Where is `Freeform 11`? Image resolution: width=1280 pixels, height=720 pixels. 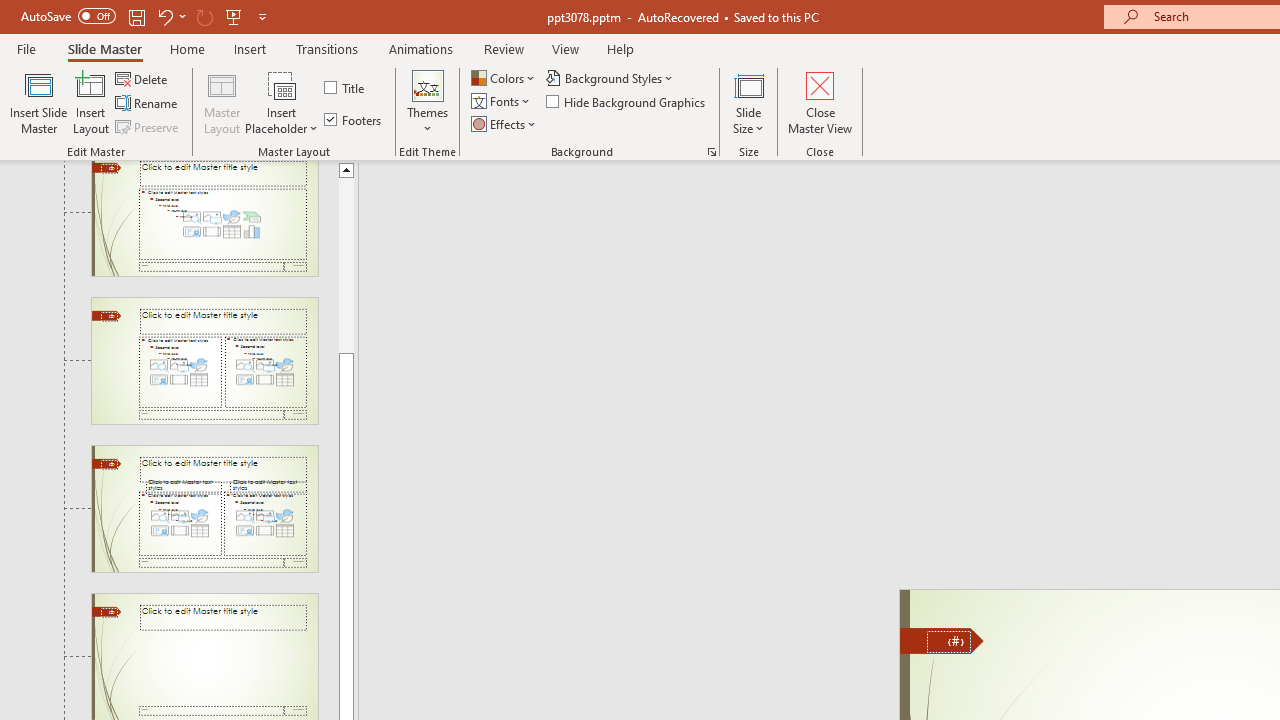 Freeform 11 is located at coordinates (942, 640).